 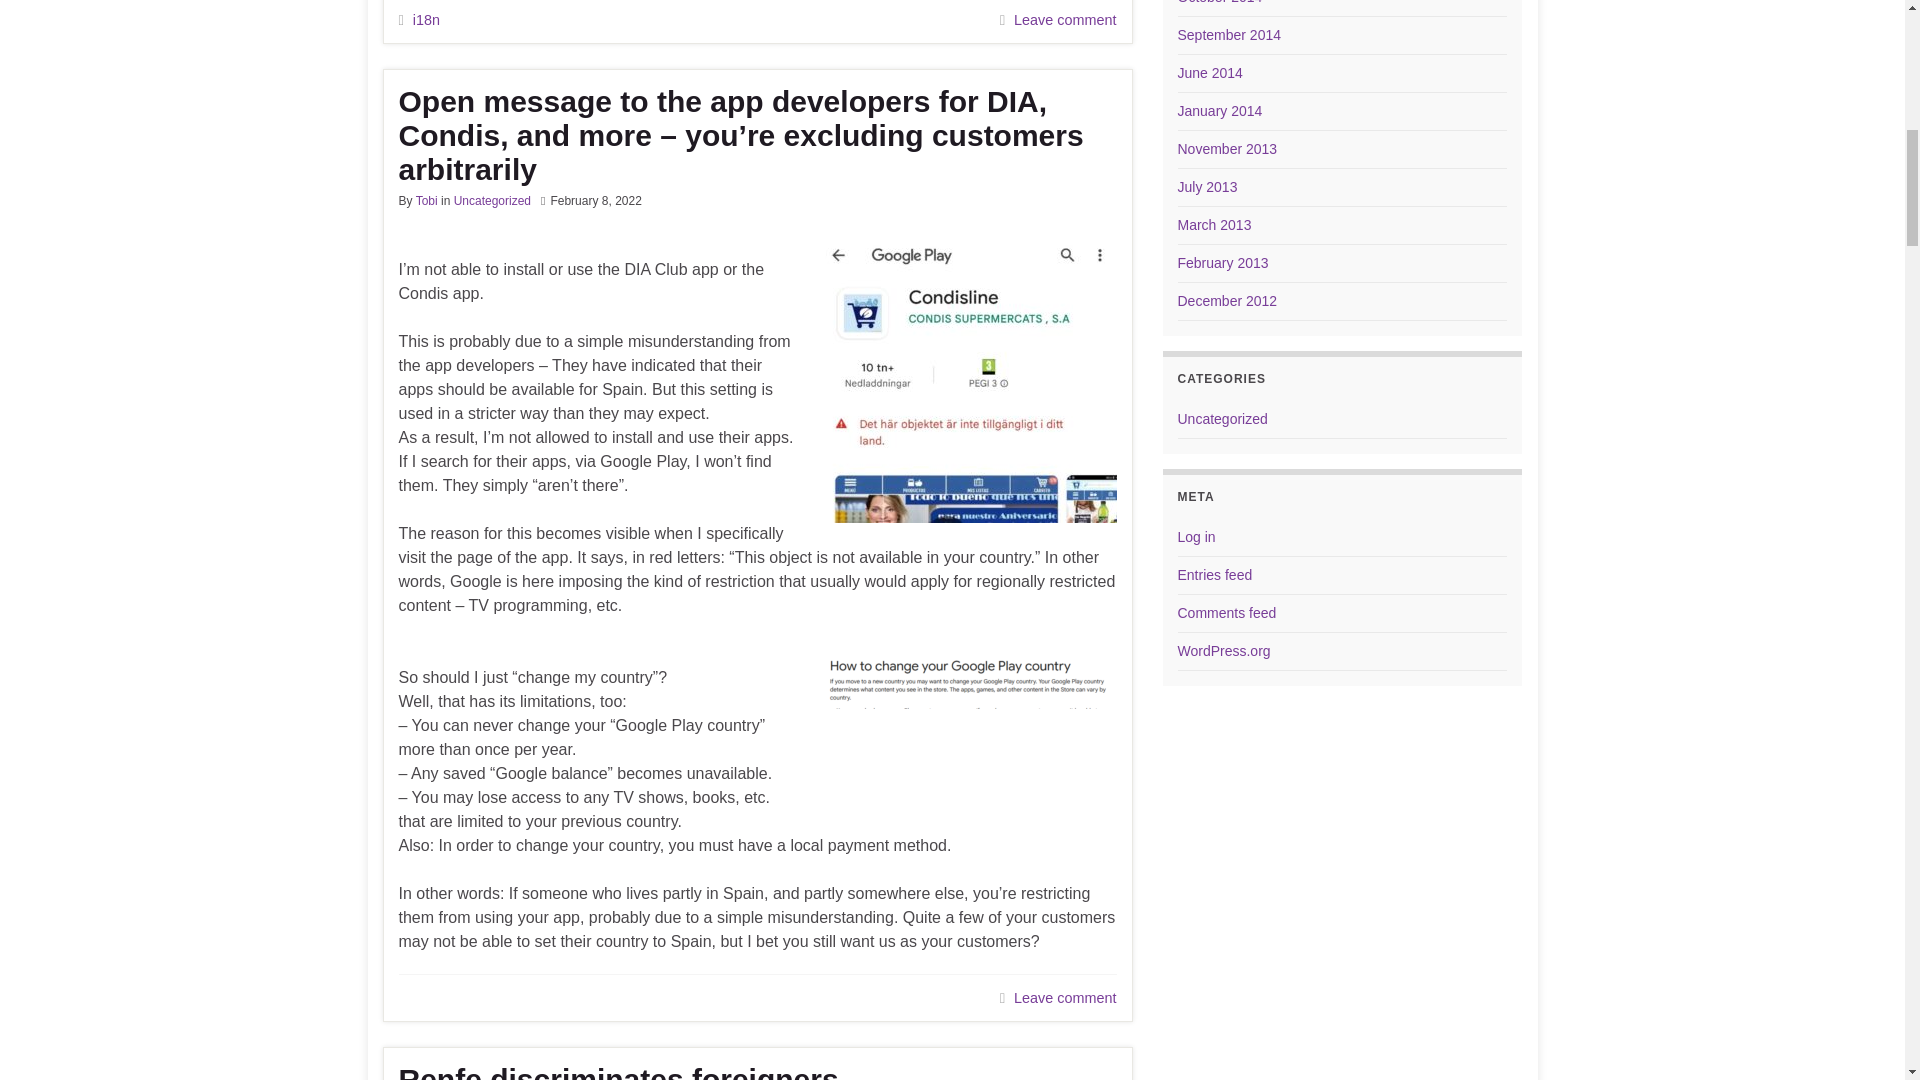 I want to click on Uncategorized, so click(x=492, y=201).